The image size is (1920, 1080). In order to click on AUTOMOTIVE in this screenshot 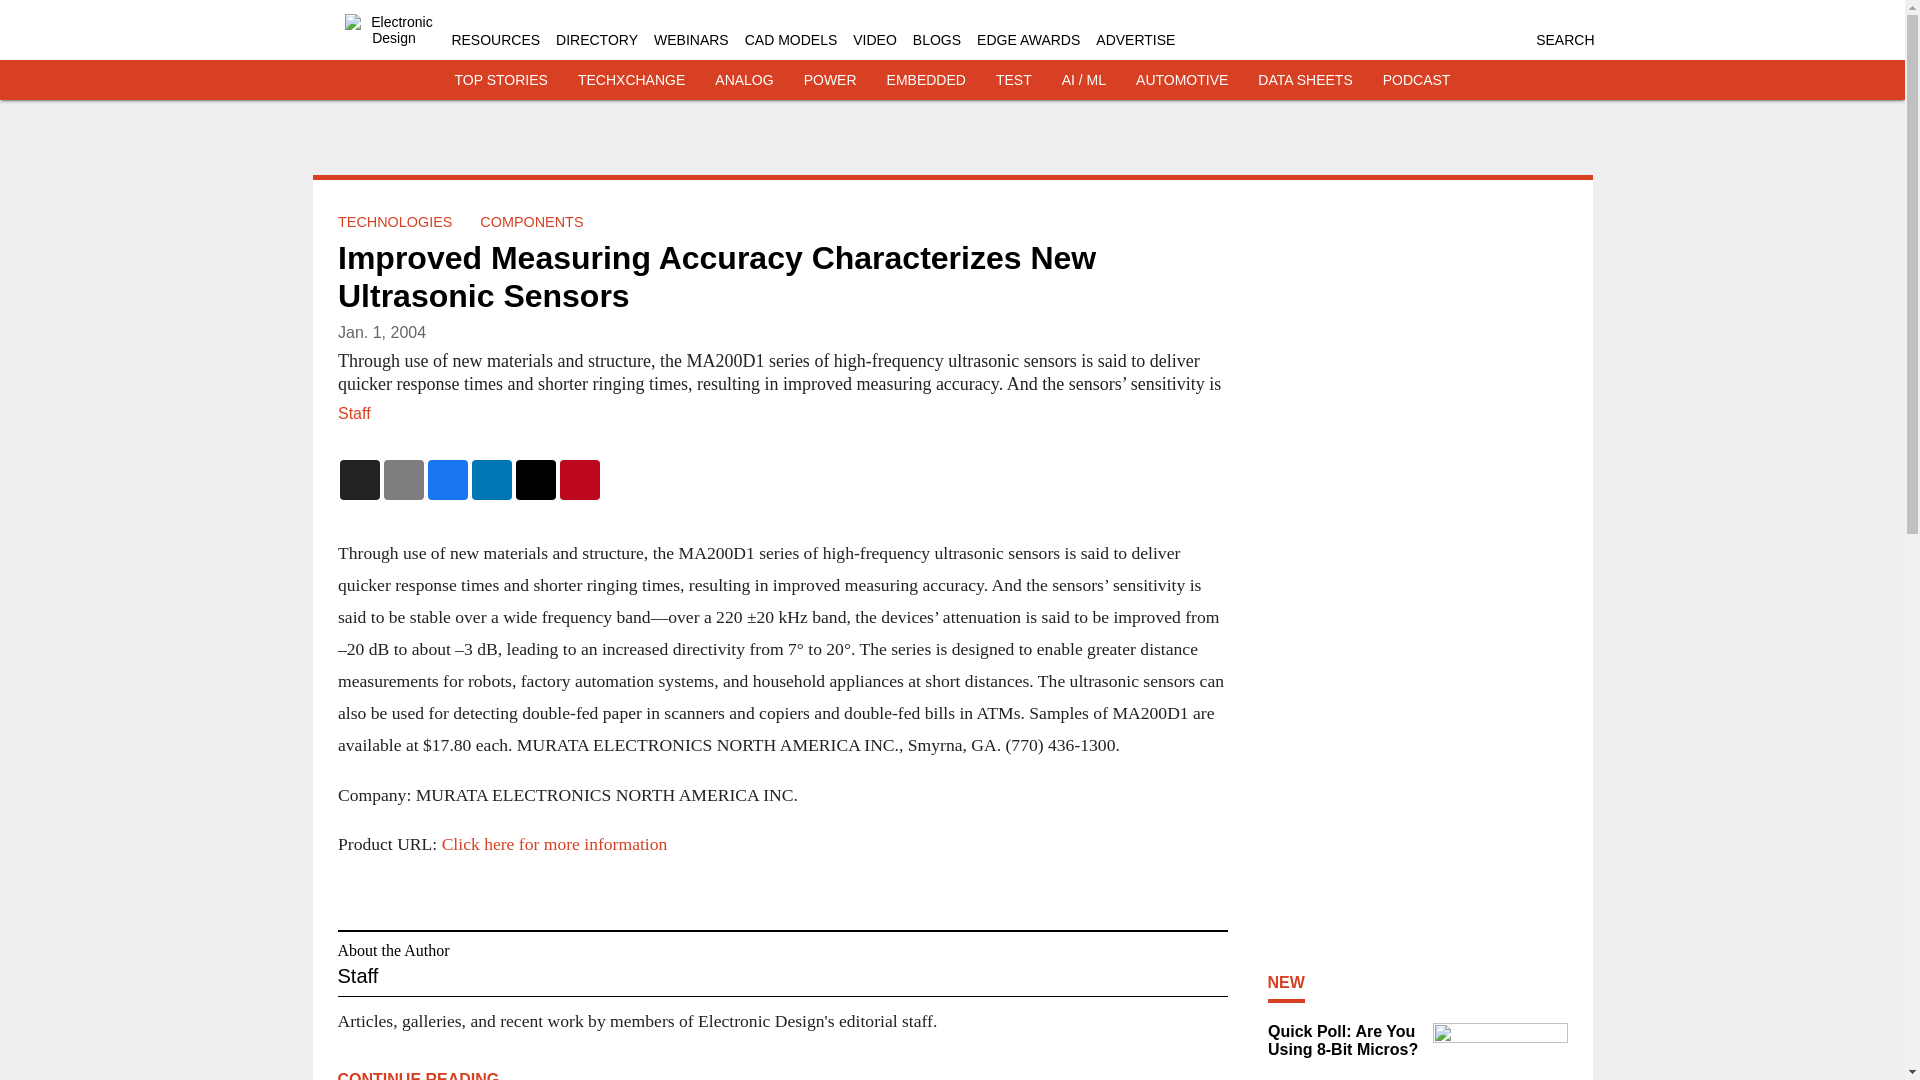, I will do `click(1182, 80)`.